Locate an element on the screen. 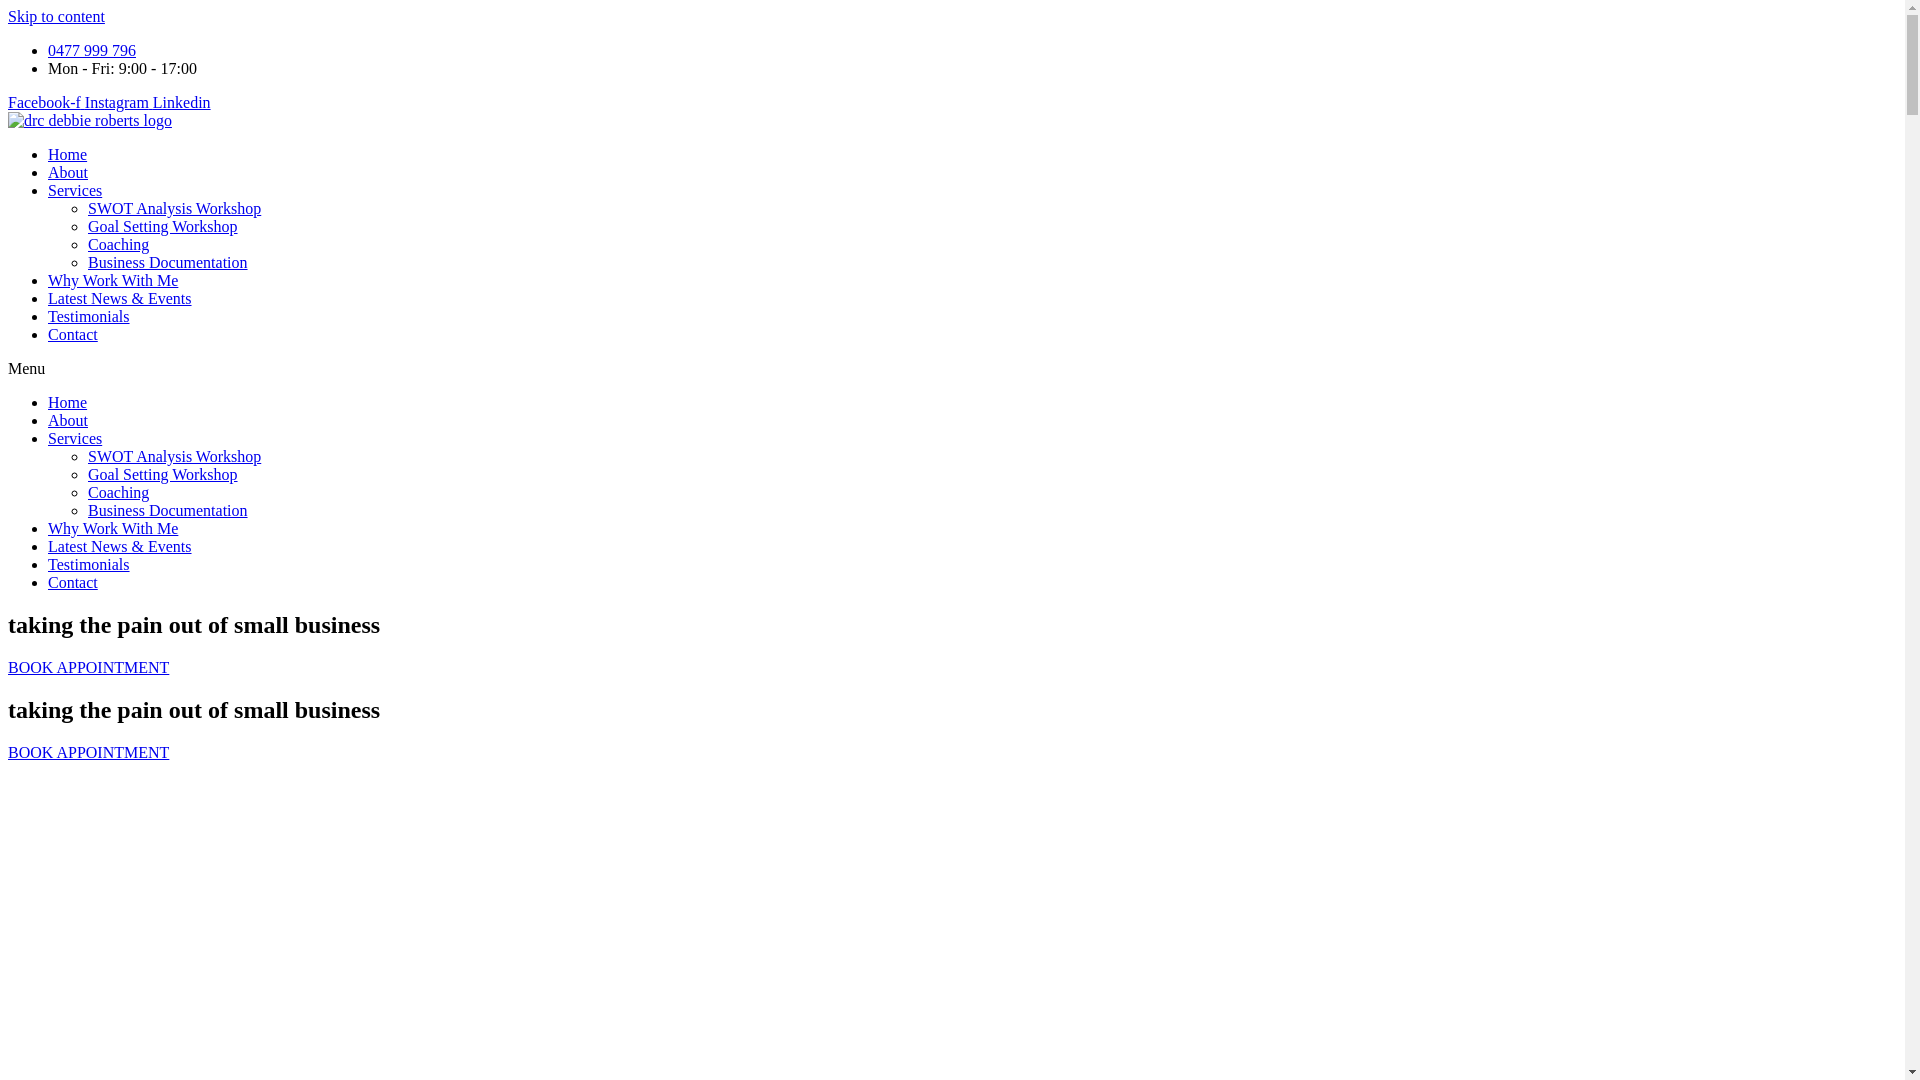 Image resolution: width=1920 pixels, height=1080 pixels. Linkedin is located at coordinates (182, 102).